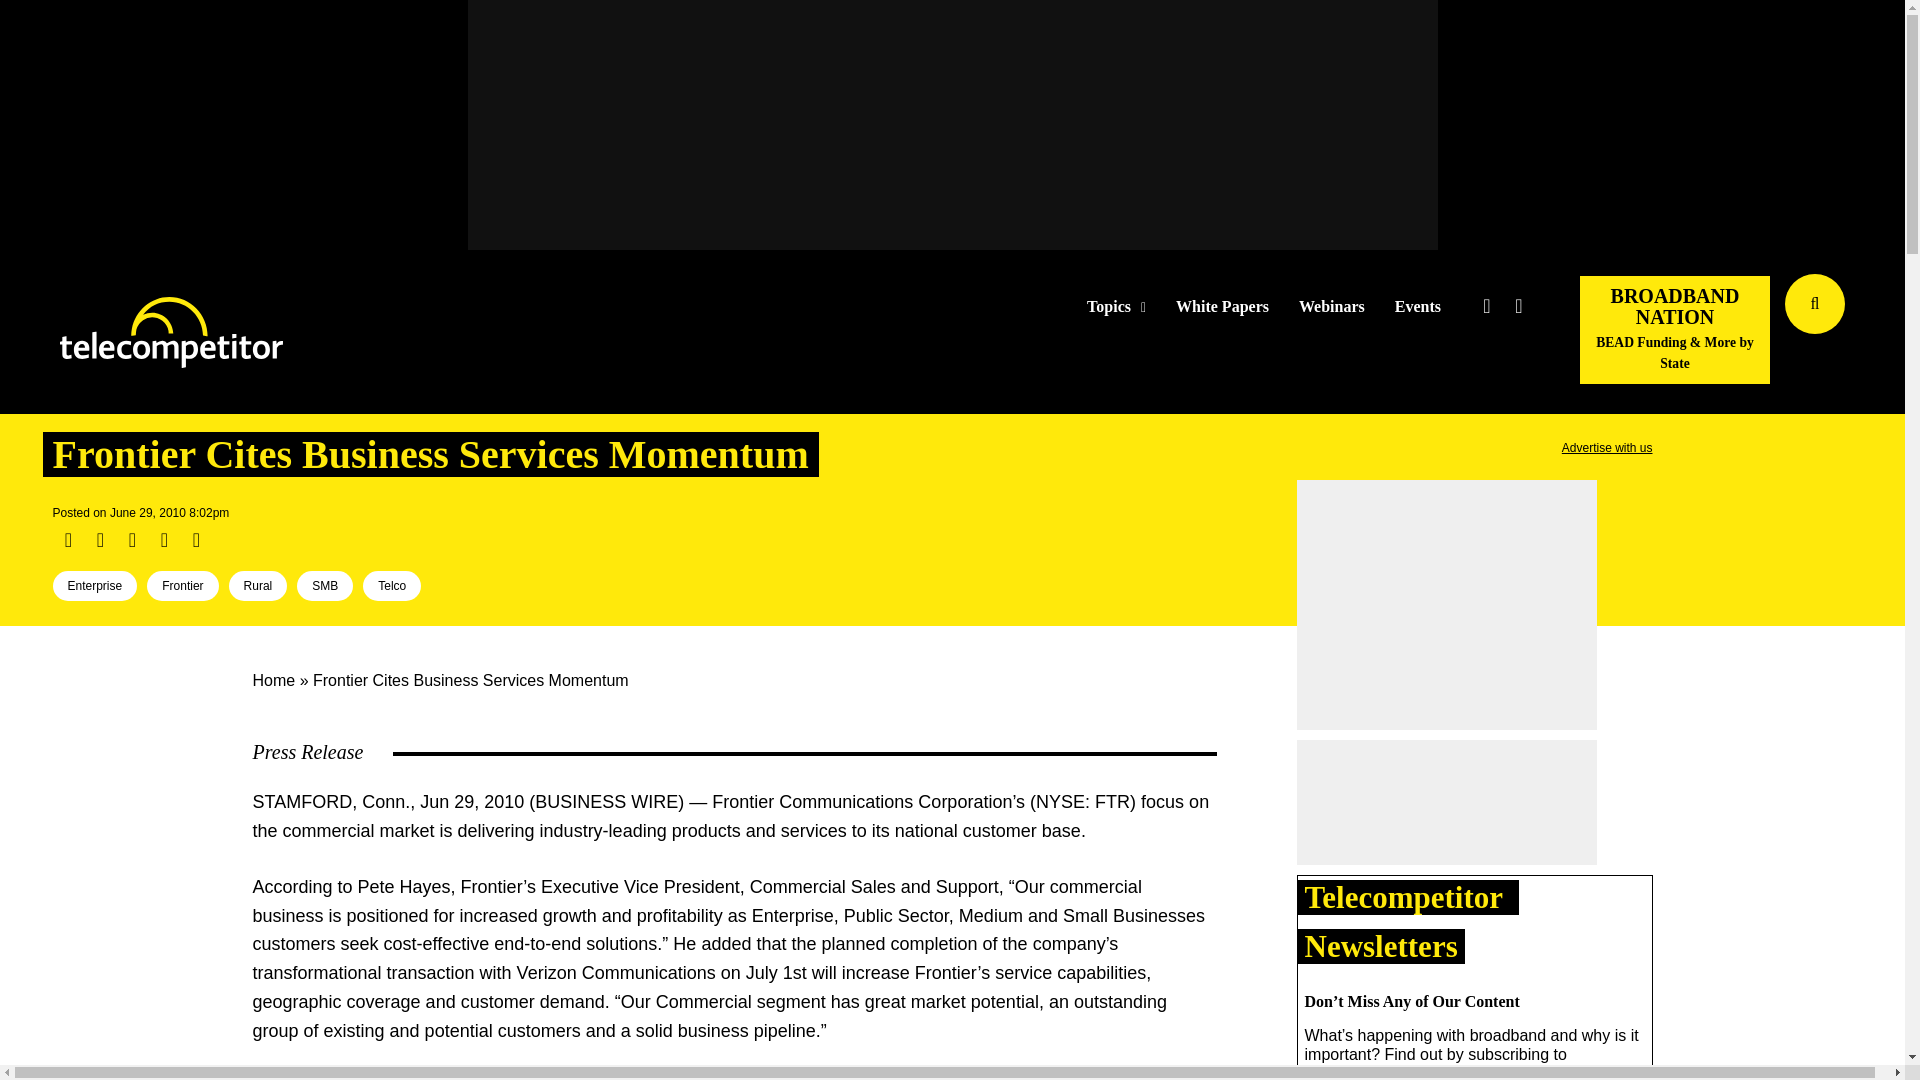 The image size is (1920, 1080). What do you see at coordinates (68, 540) in the screenshot?
I see `Share on Facebook` at bounding box center [68, 540].